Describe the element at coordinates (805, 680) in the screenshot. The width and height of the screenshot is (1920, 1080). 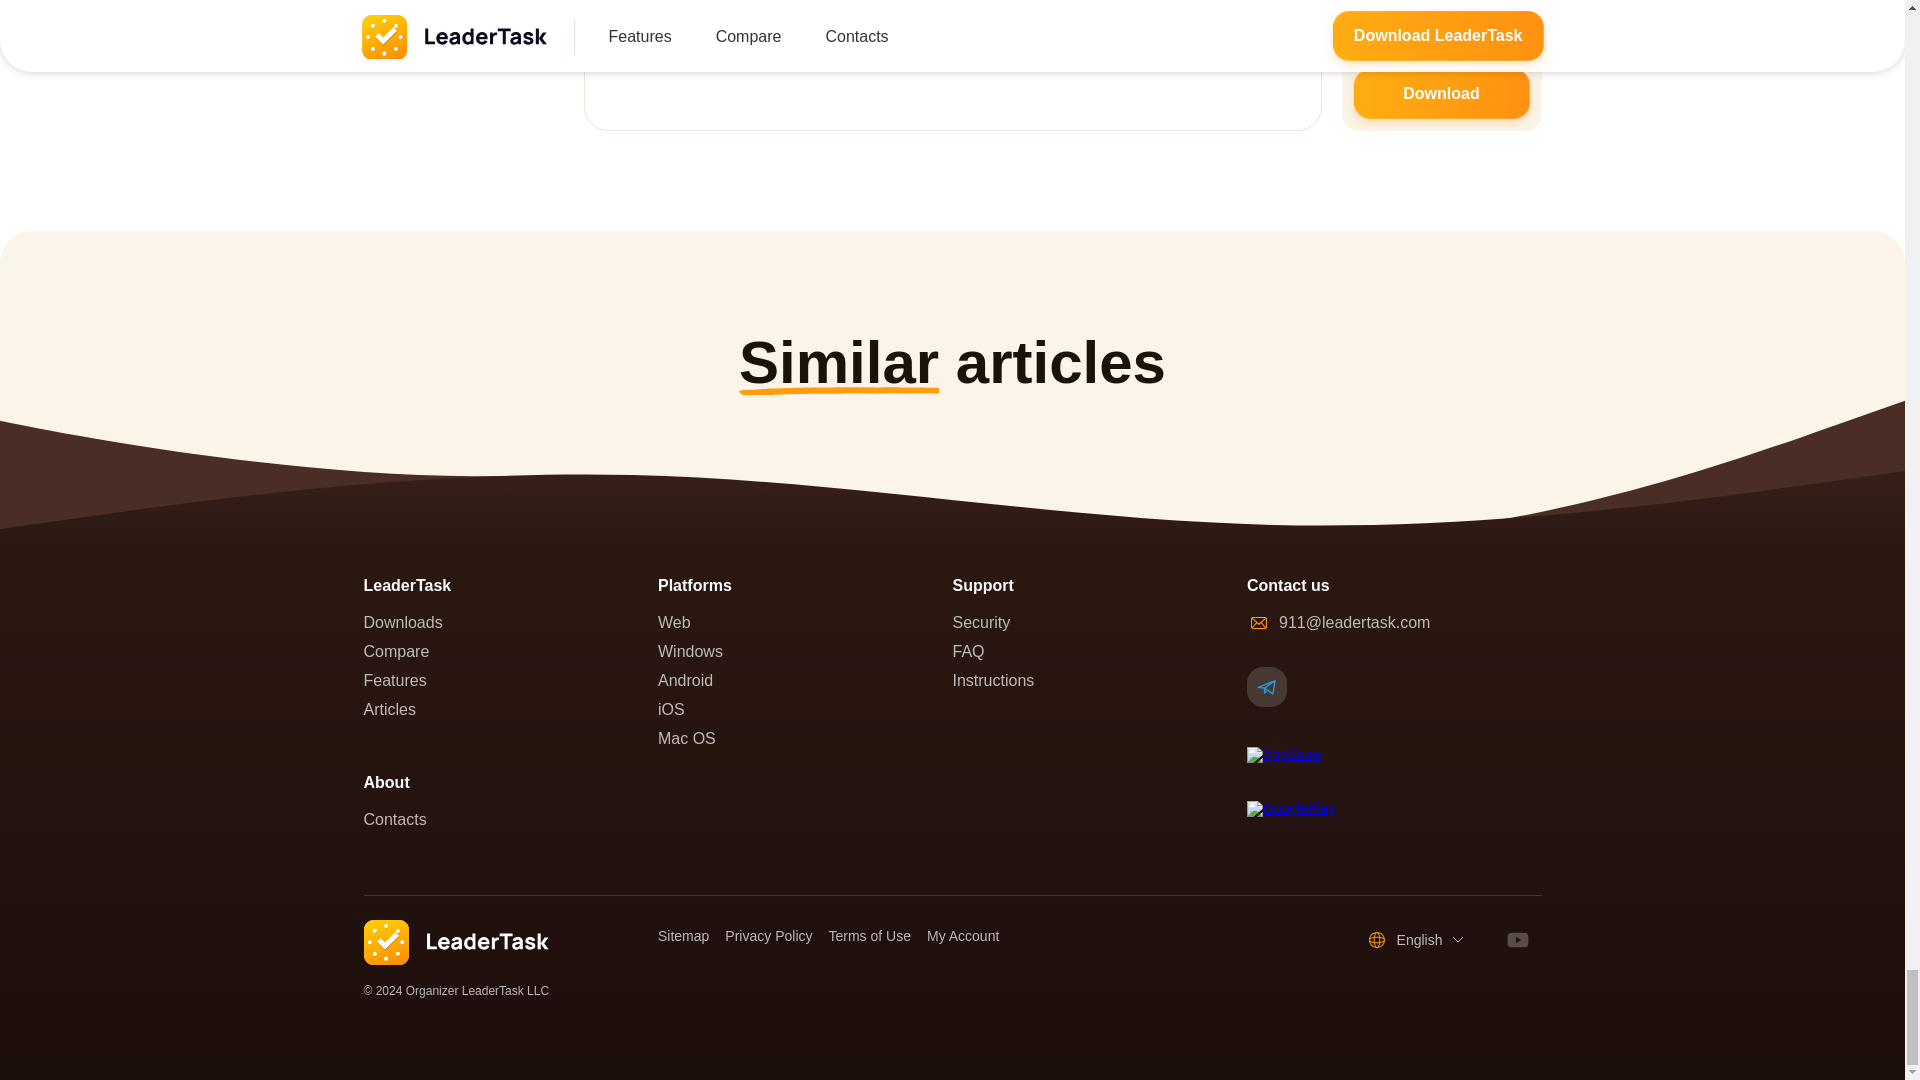
I see `Android` at that location.